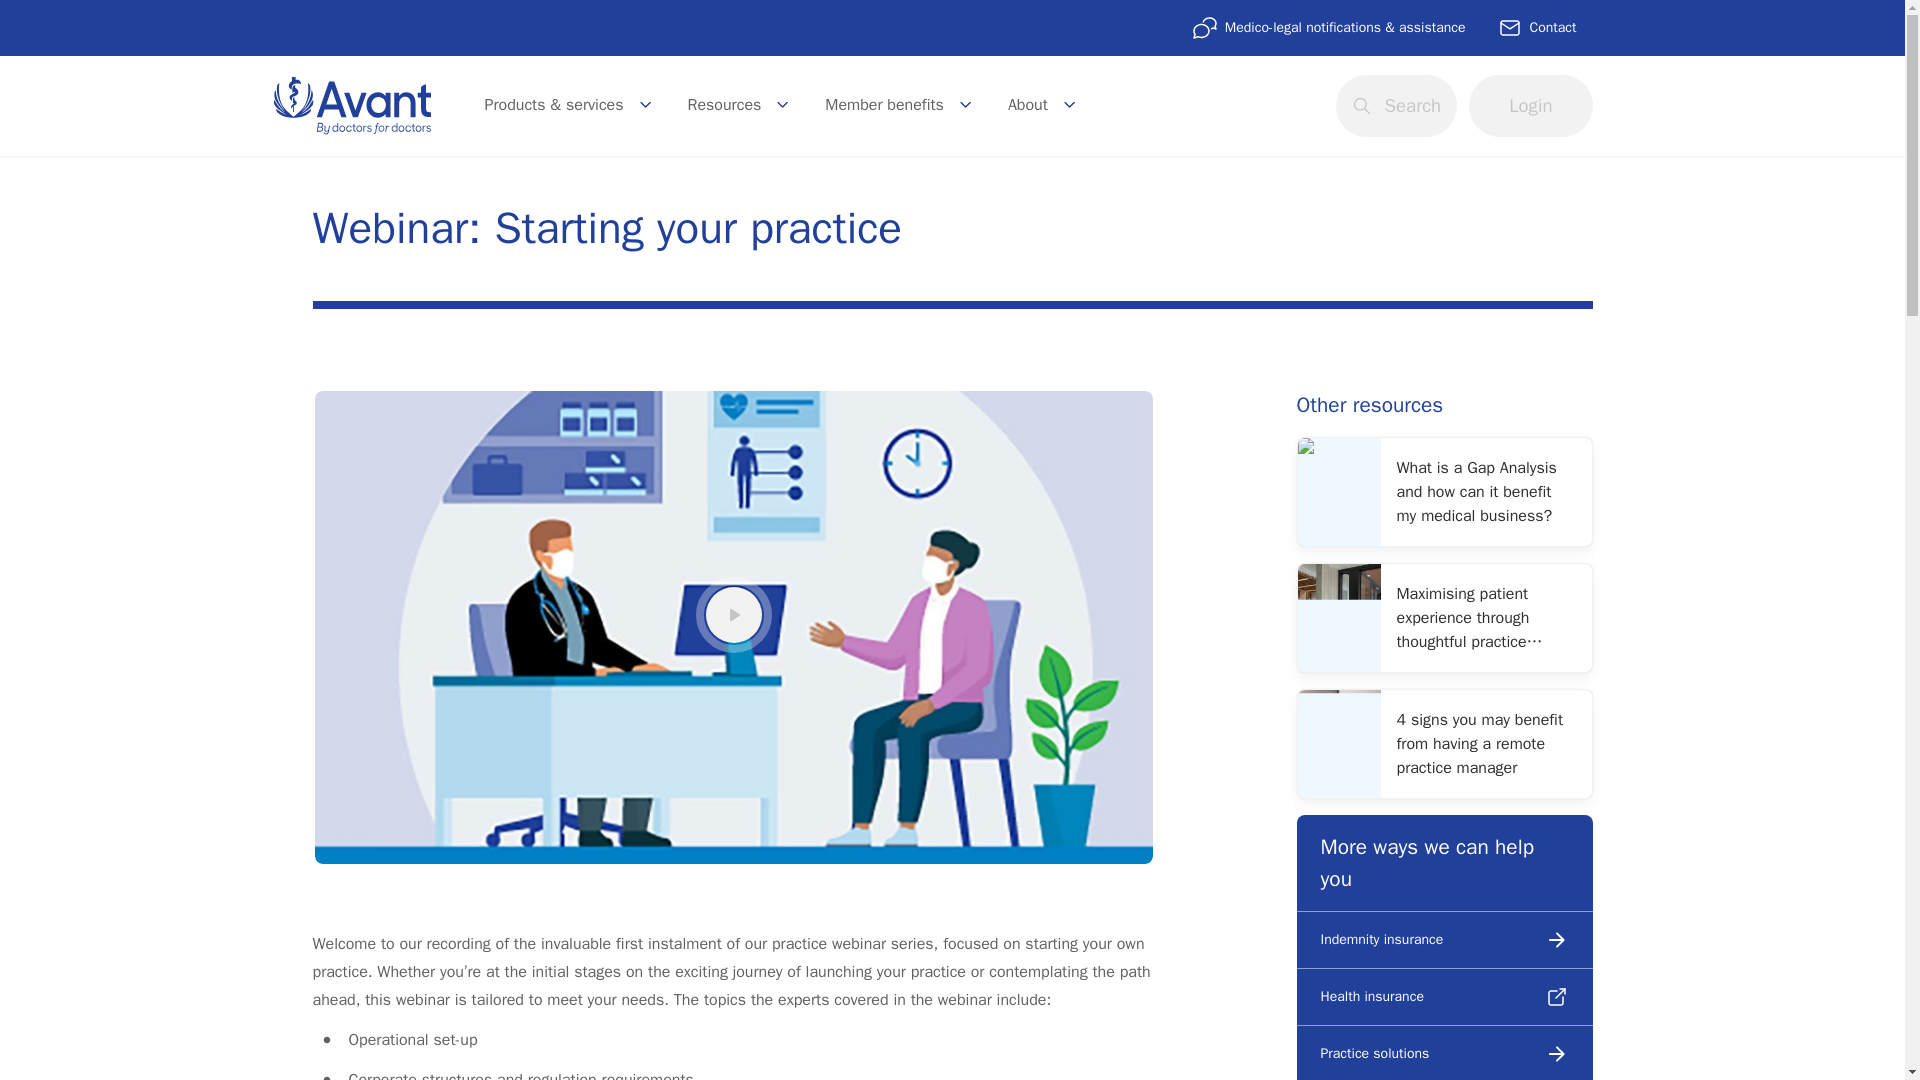 This screenshot has height=1080, width=1920. Describe the element at coordinates (740, 106) in the screenshot. I see `Resources` at that location.